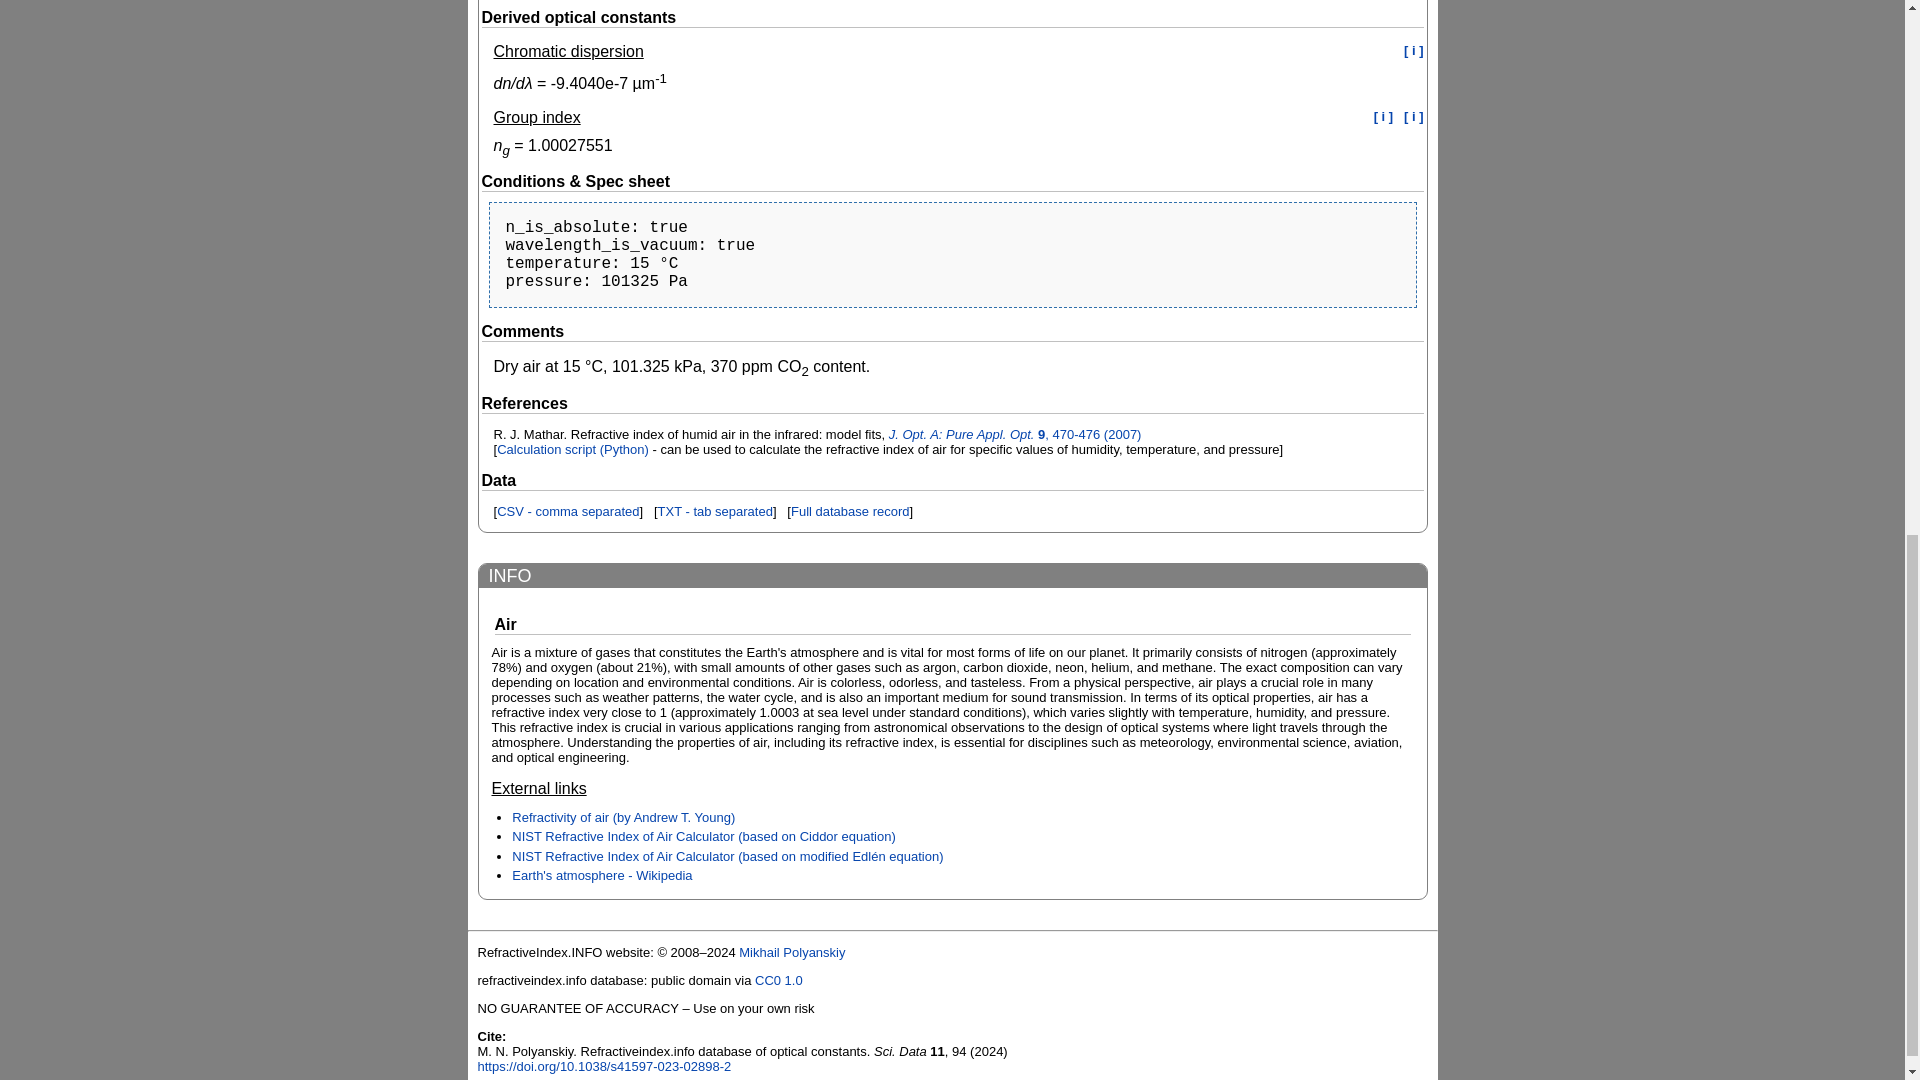 The width and height of the screenshot is (1920, 1080). What do you see at coordinates (792, 952) in the screenshot?
I see `Mikhail Polyanskiy` at bounding box center [792, 952].